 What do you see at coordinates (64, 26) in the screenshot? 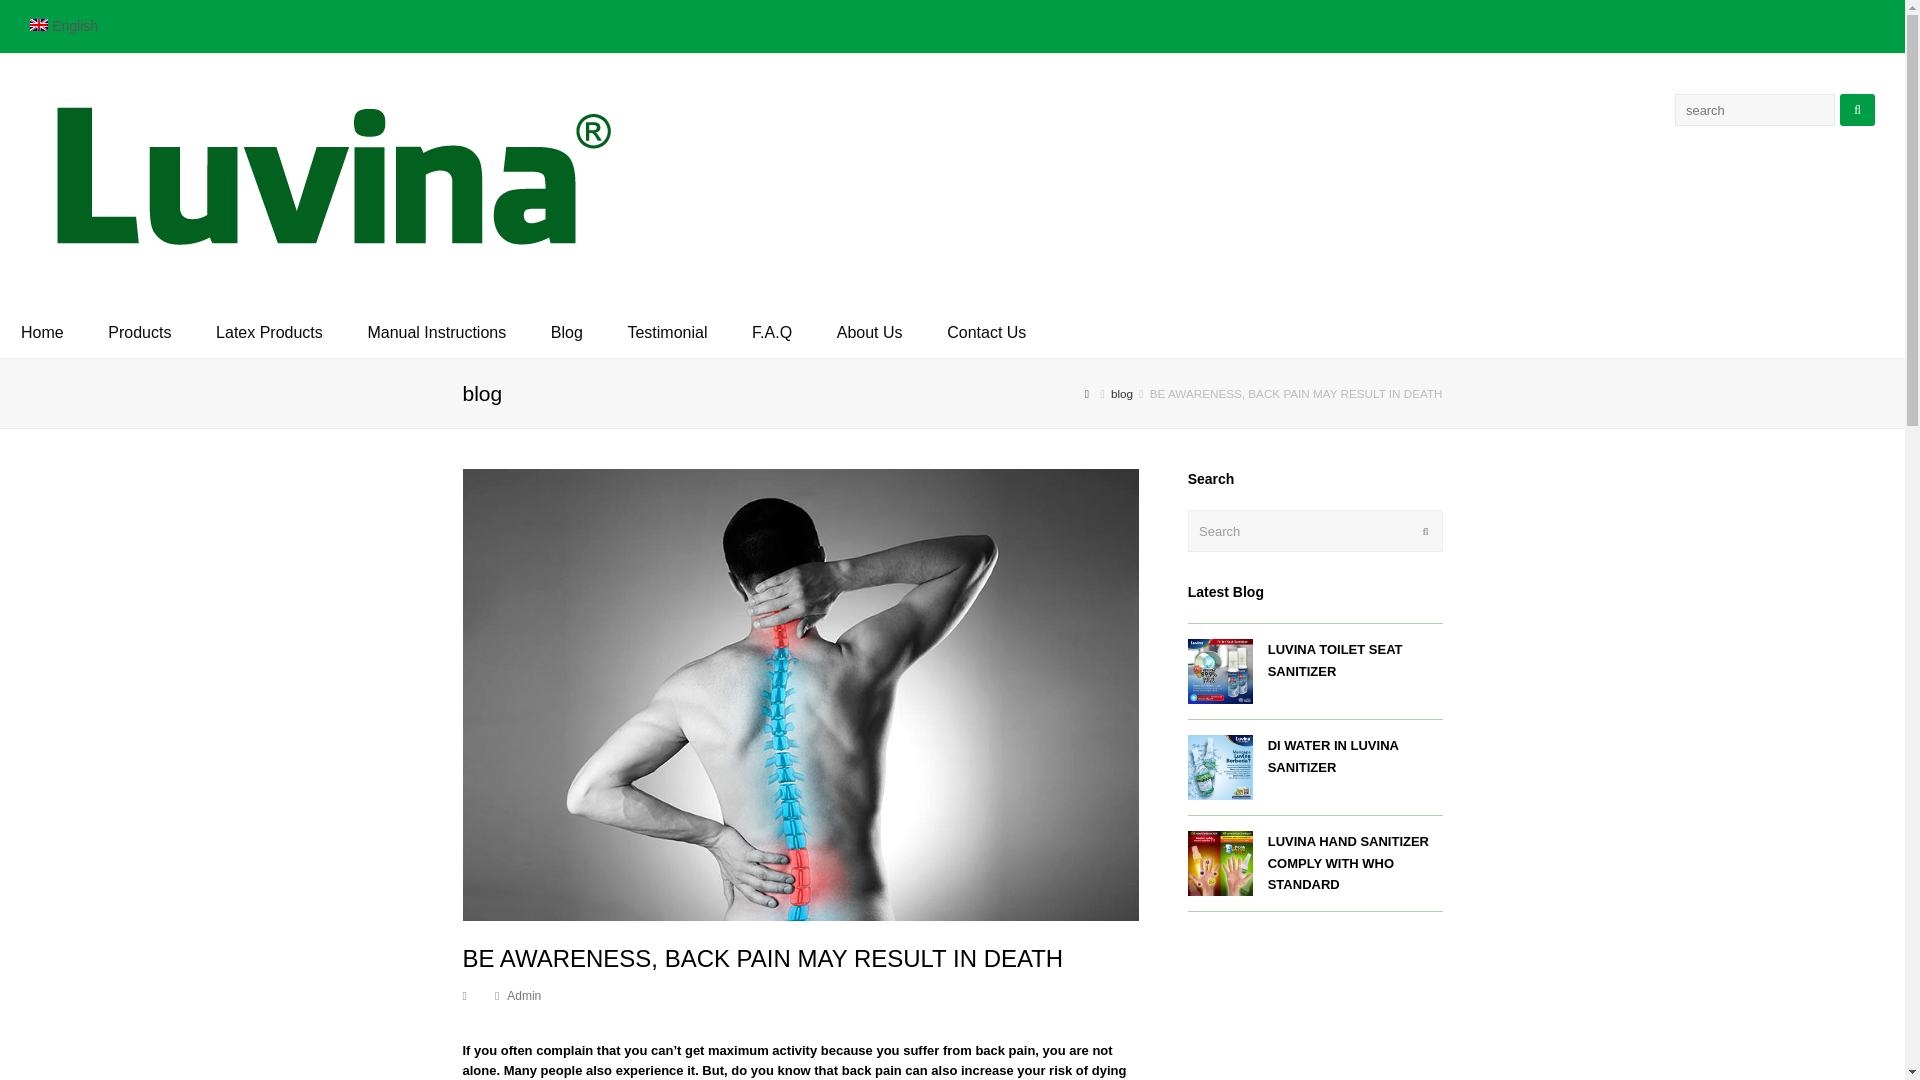
I see `English` at bounding box center [64, 26].